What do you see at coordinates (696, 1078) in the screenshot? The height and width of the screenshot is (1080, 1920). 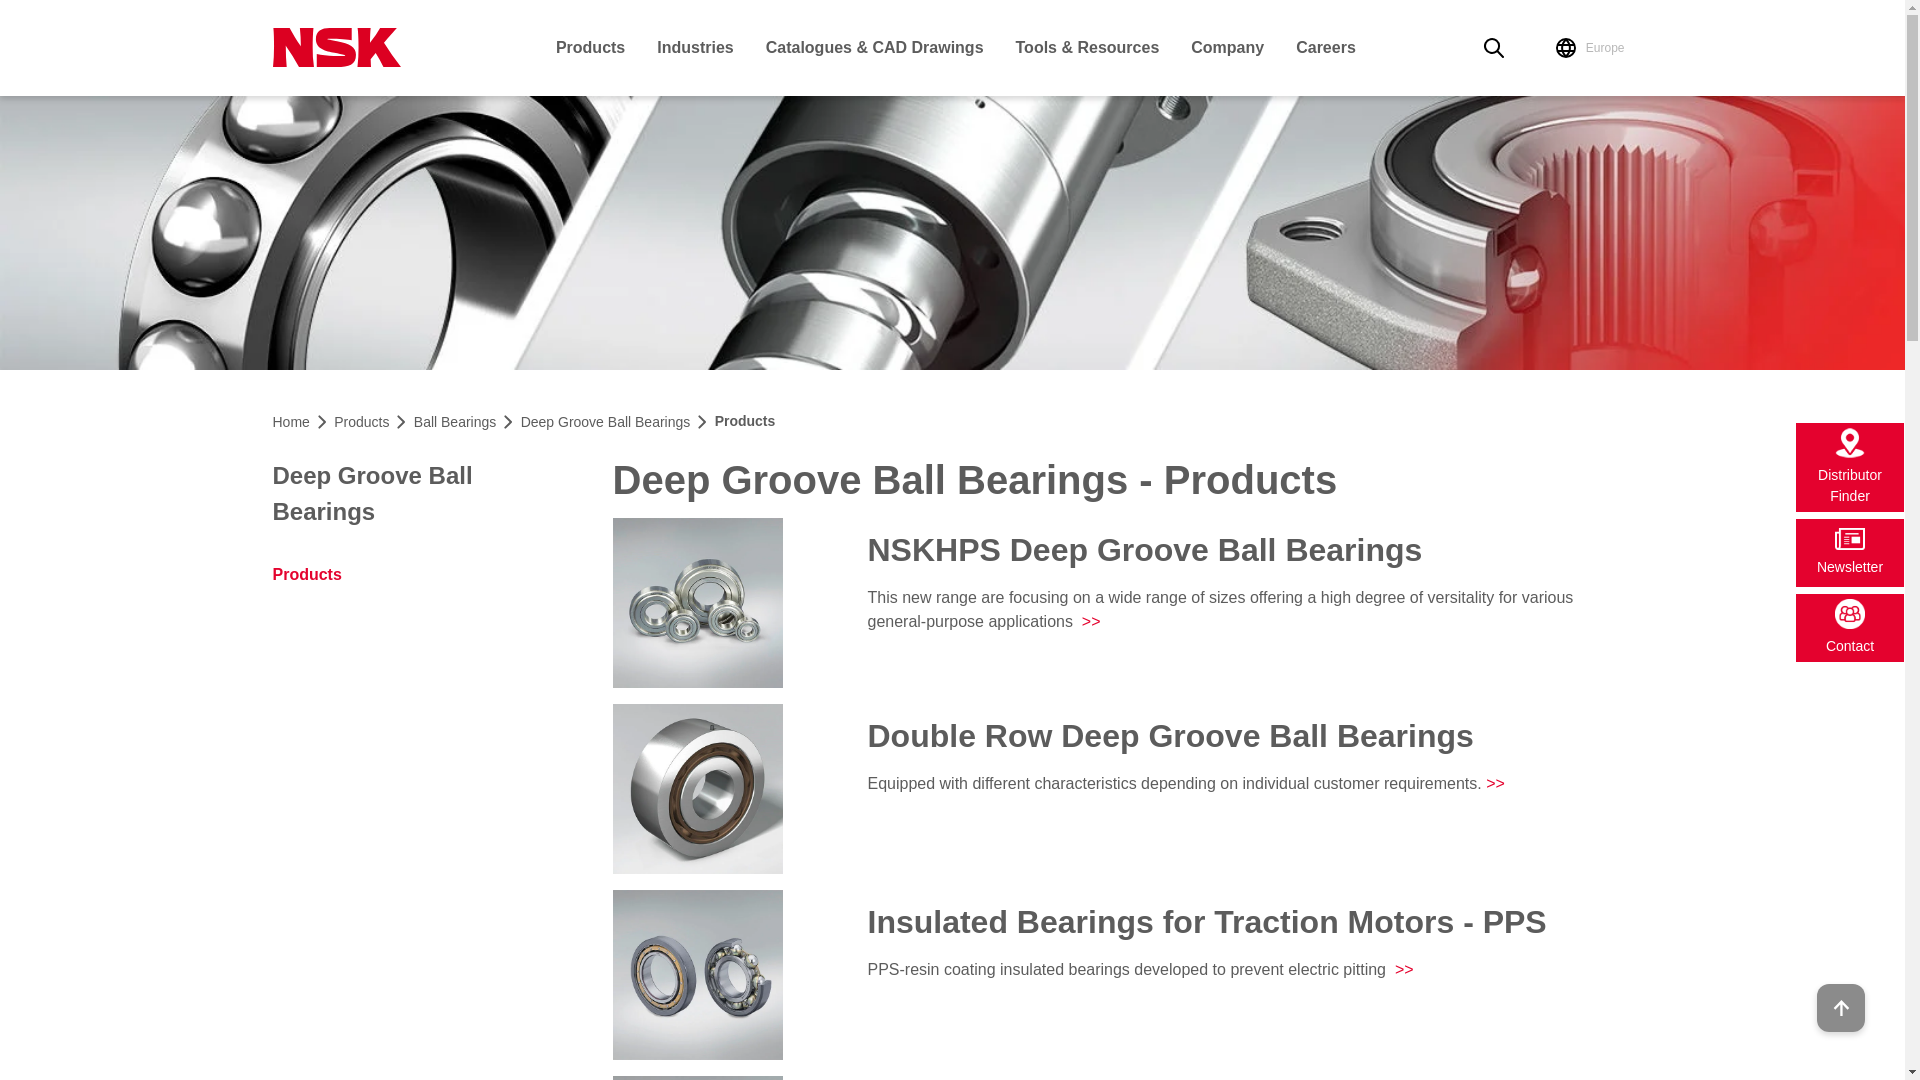 I see `Deep Groove Ball Bearing, Ceramic-Coated, 2Comp` at bounding box center [696, 1078].